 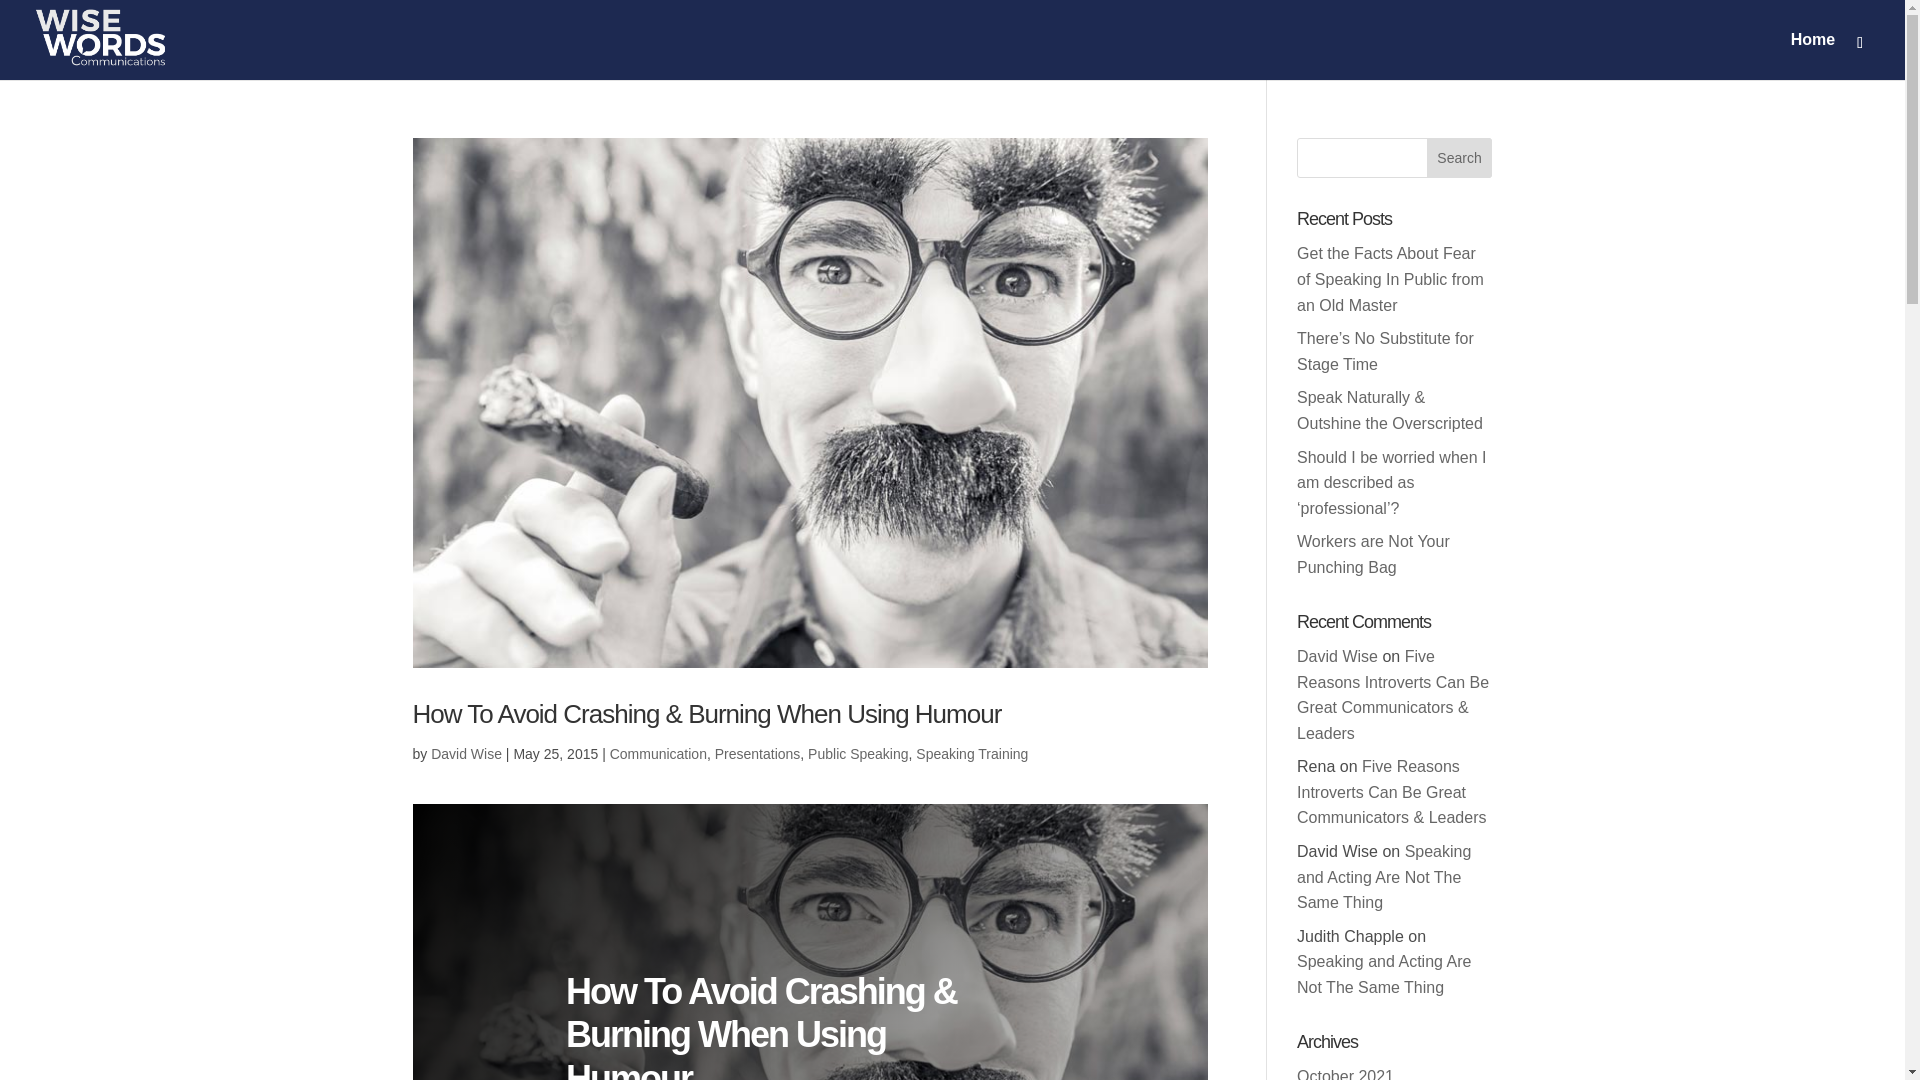 What do you see at coordinates (1384, 974) in the screenshot?
I see `Speaking and Acting Are Not The Same Thing` at bounding box center [1384, 974].